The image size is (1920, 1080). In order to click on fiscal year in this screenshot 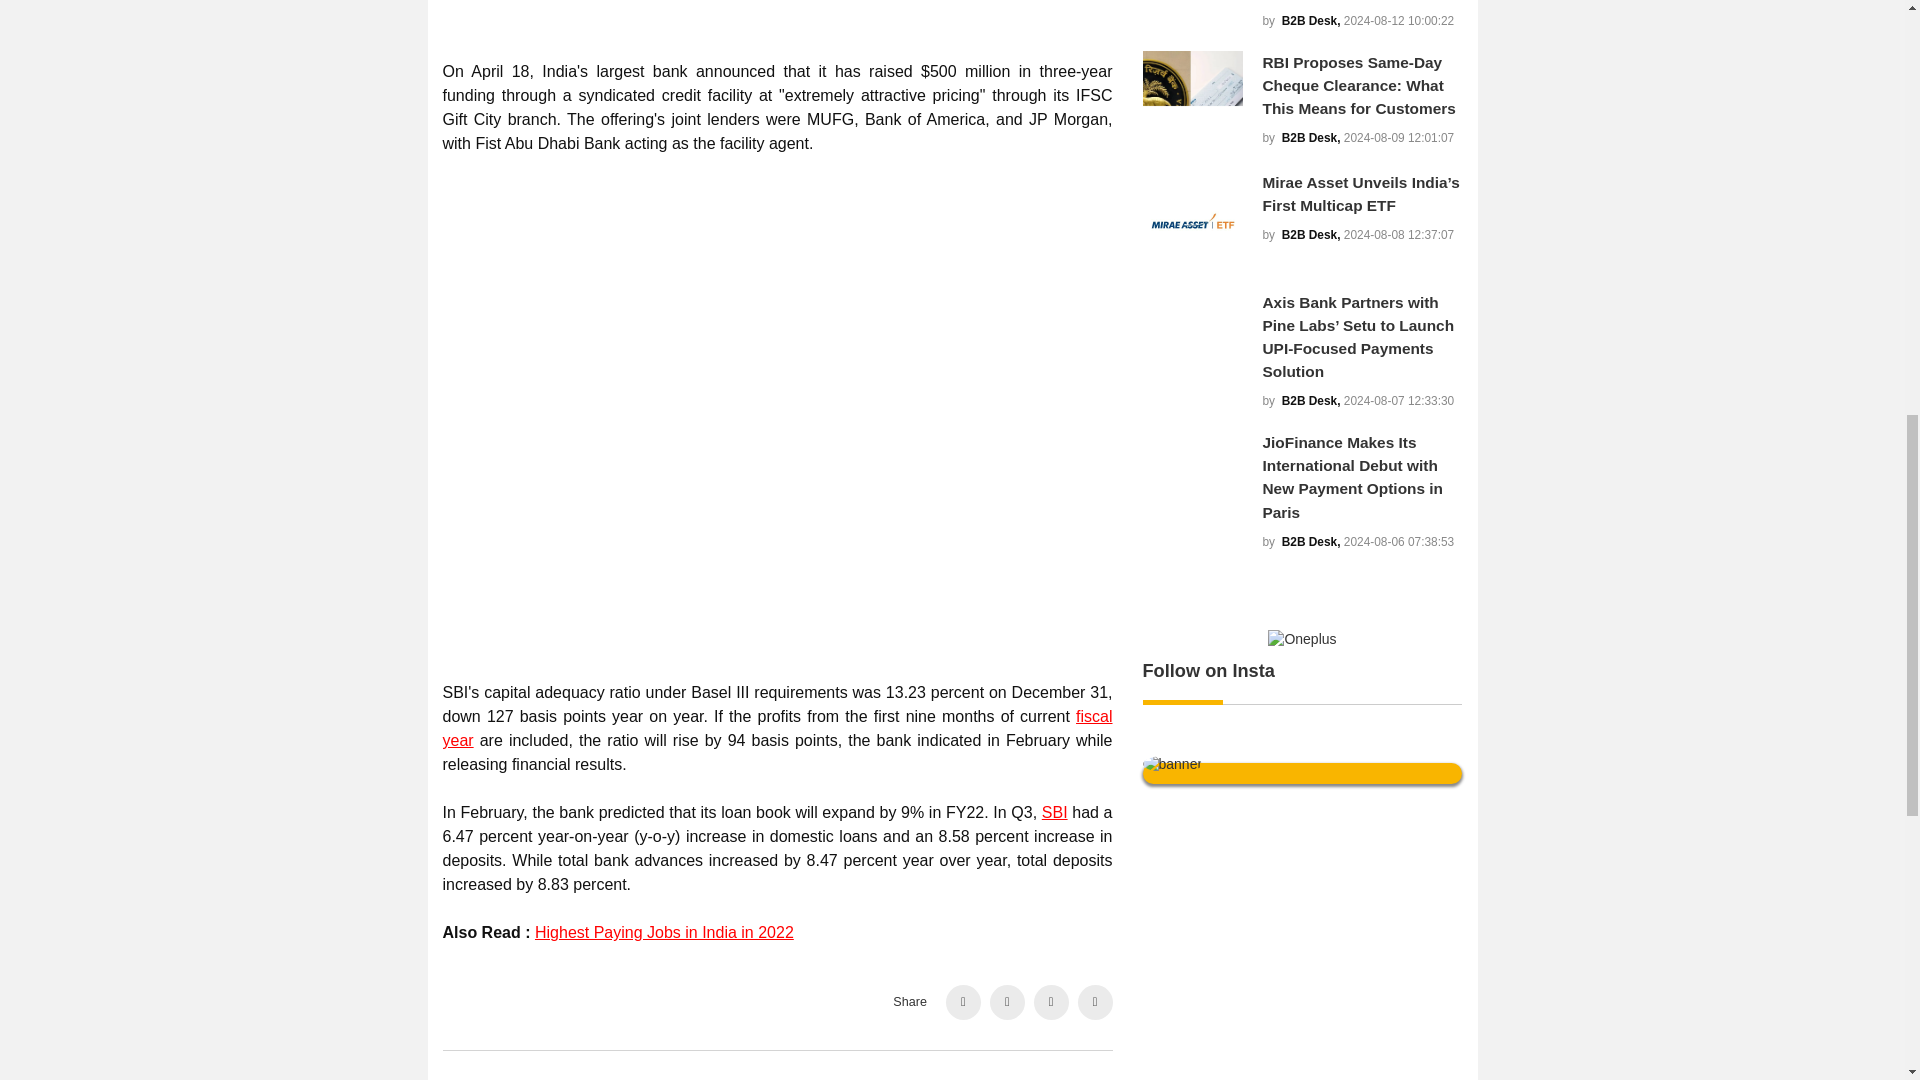, I will do `click(776, 728)`.